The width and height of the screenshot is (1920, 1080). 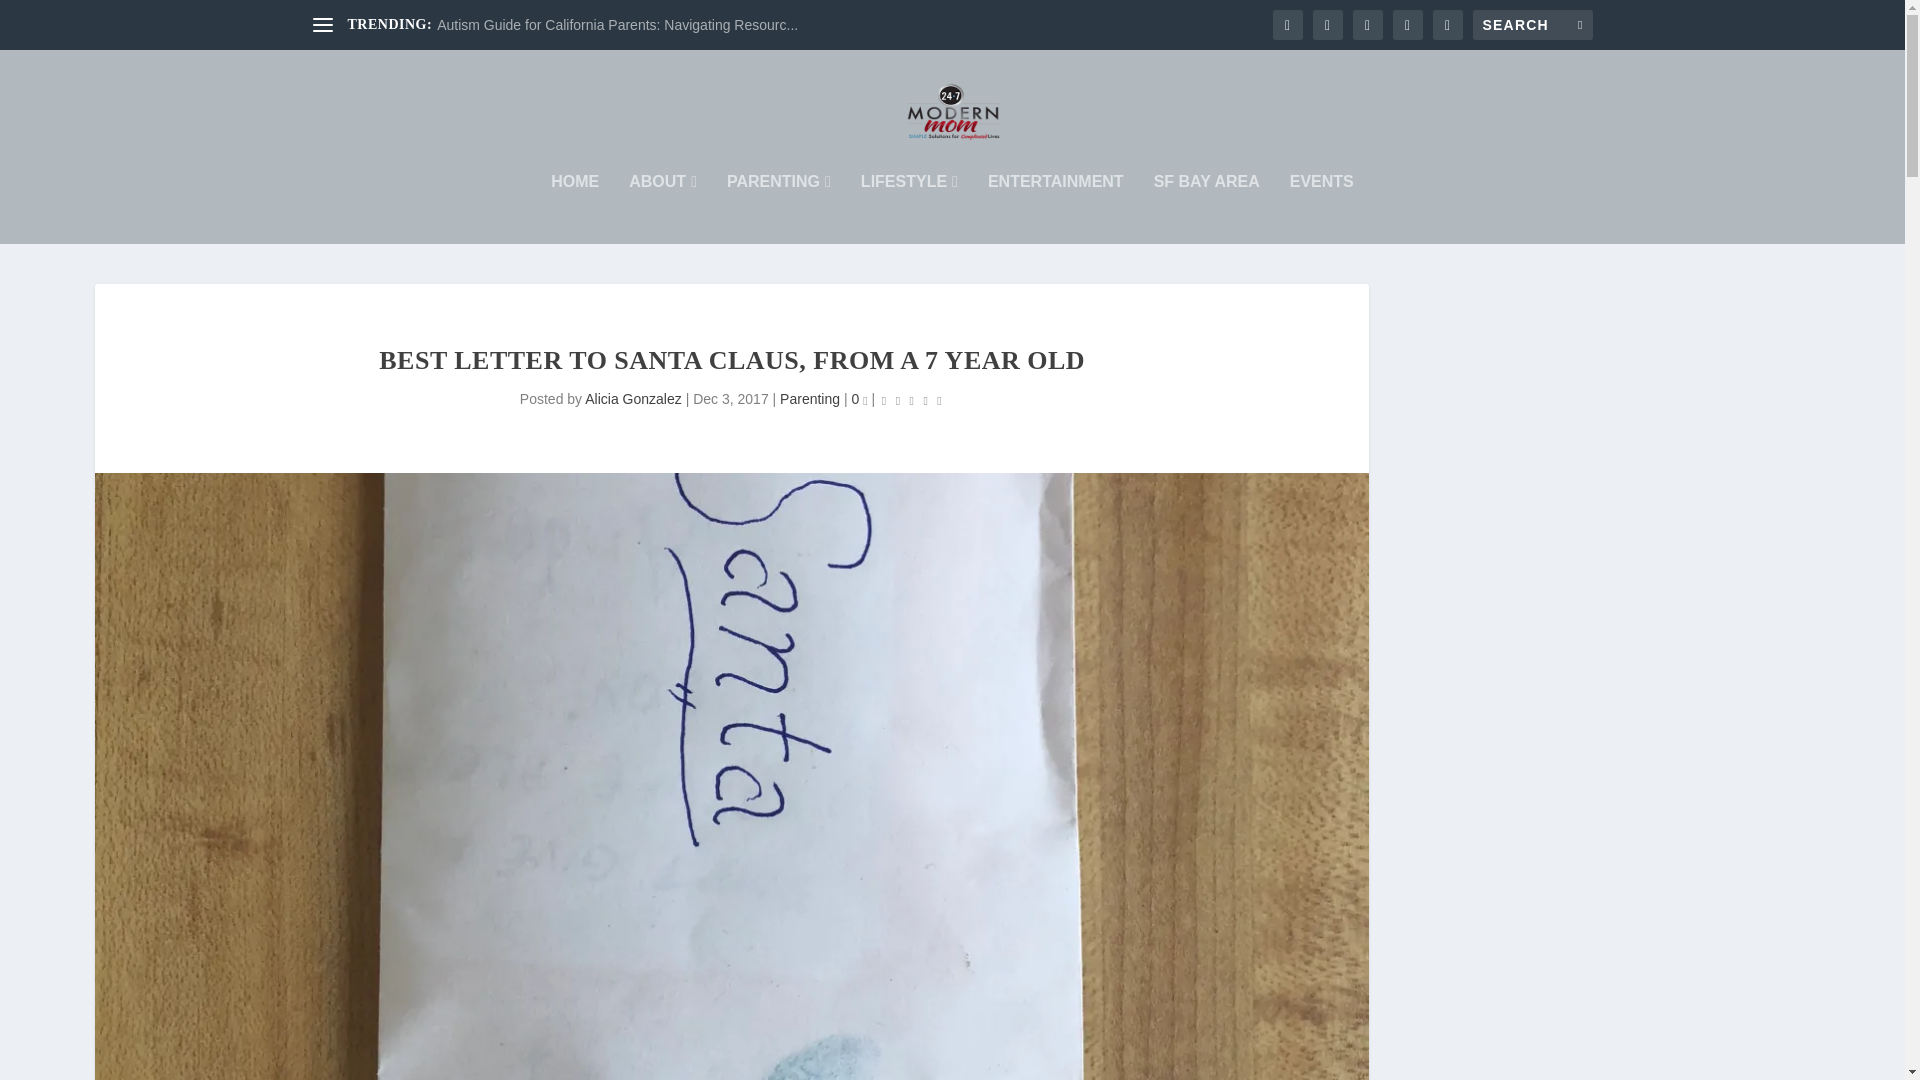 What do you see at coordinates (618, 25) in the screenshot?
I see `Autism Guide for California Parents: Navigating Resourc...` at bounding box center [618, 25].